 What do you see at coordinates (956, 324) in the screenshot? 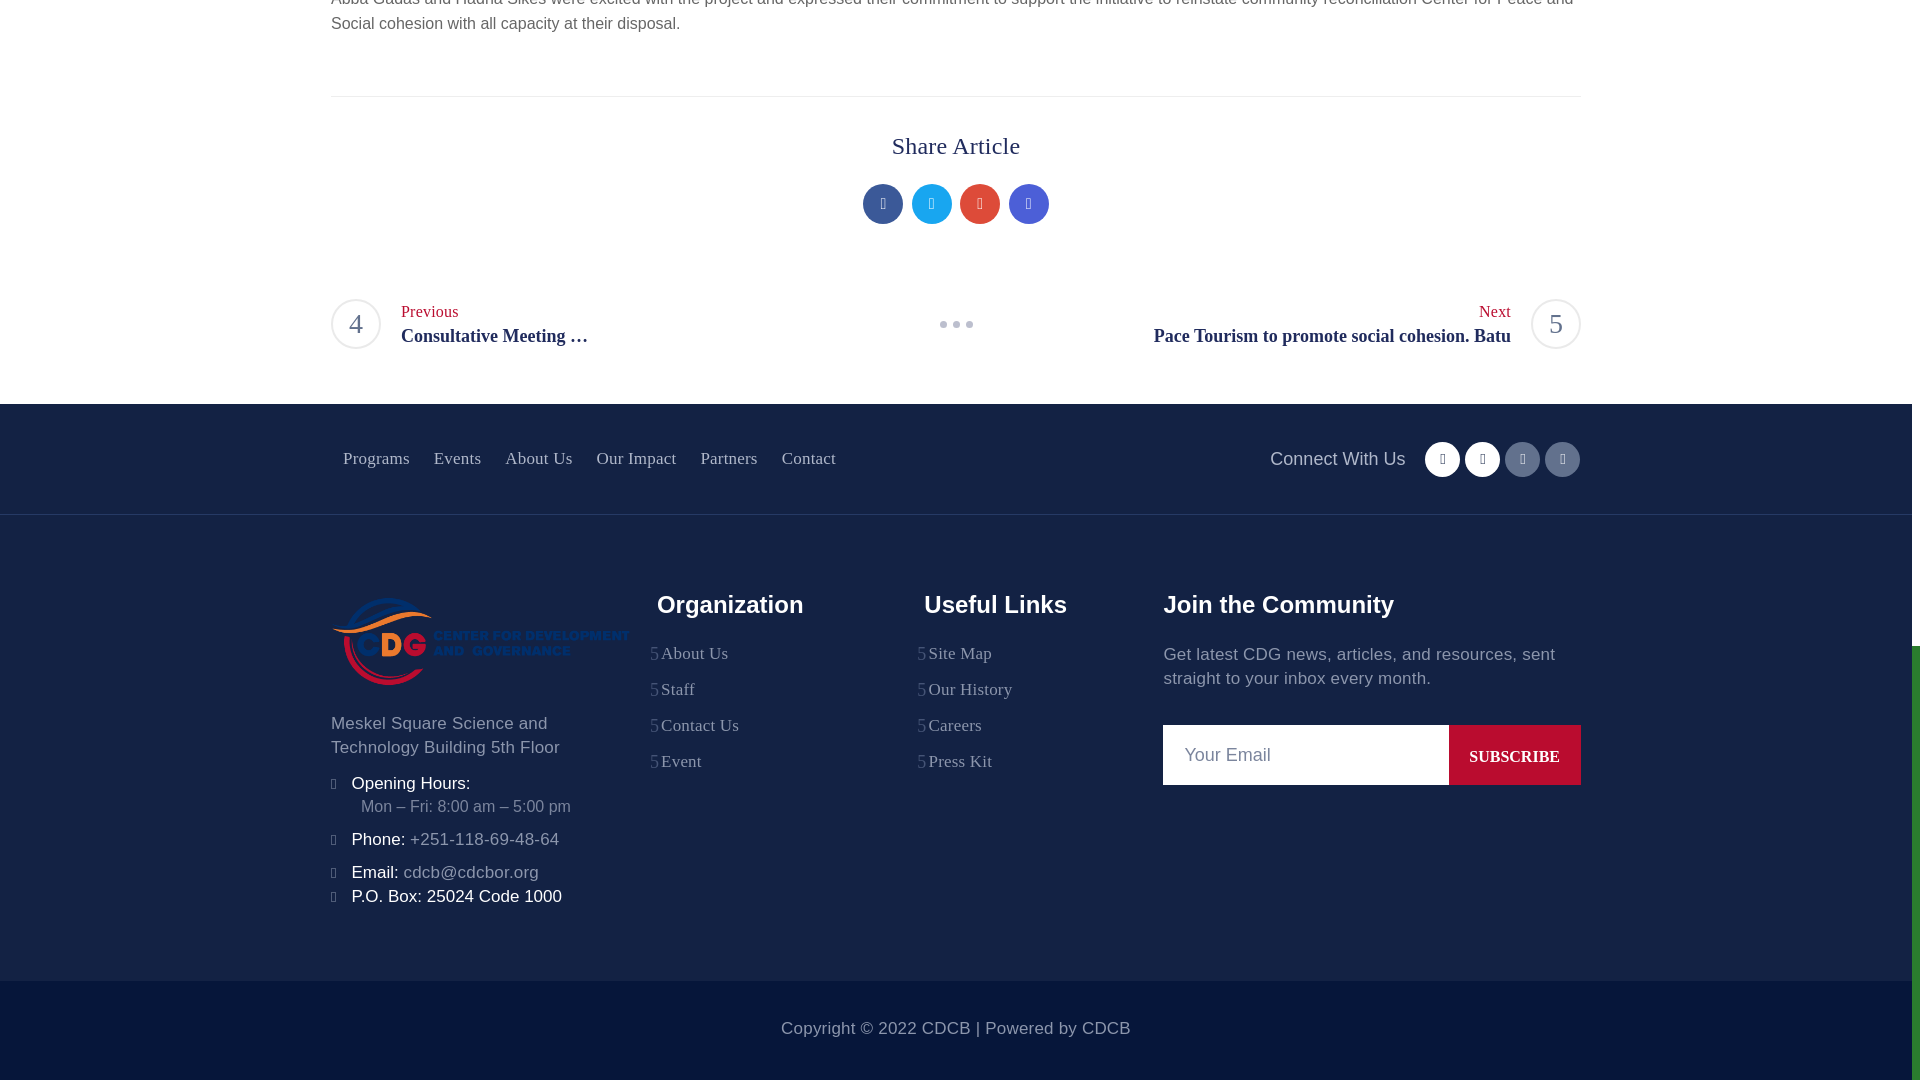
I see `Slash` at bounding box center [956, 324].